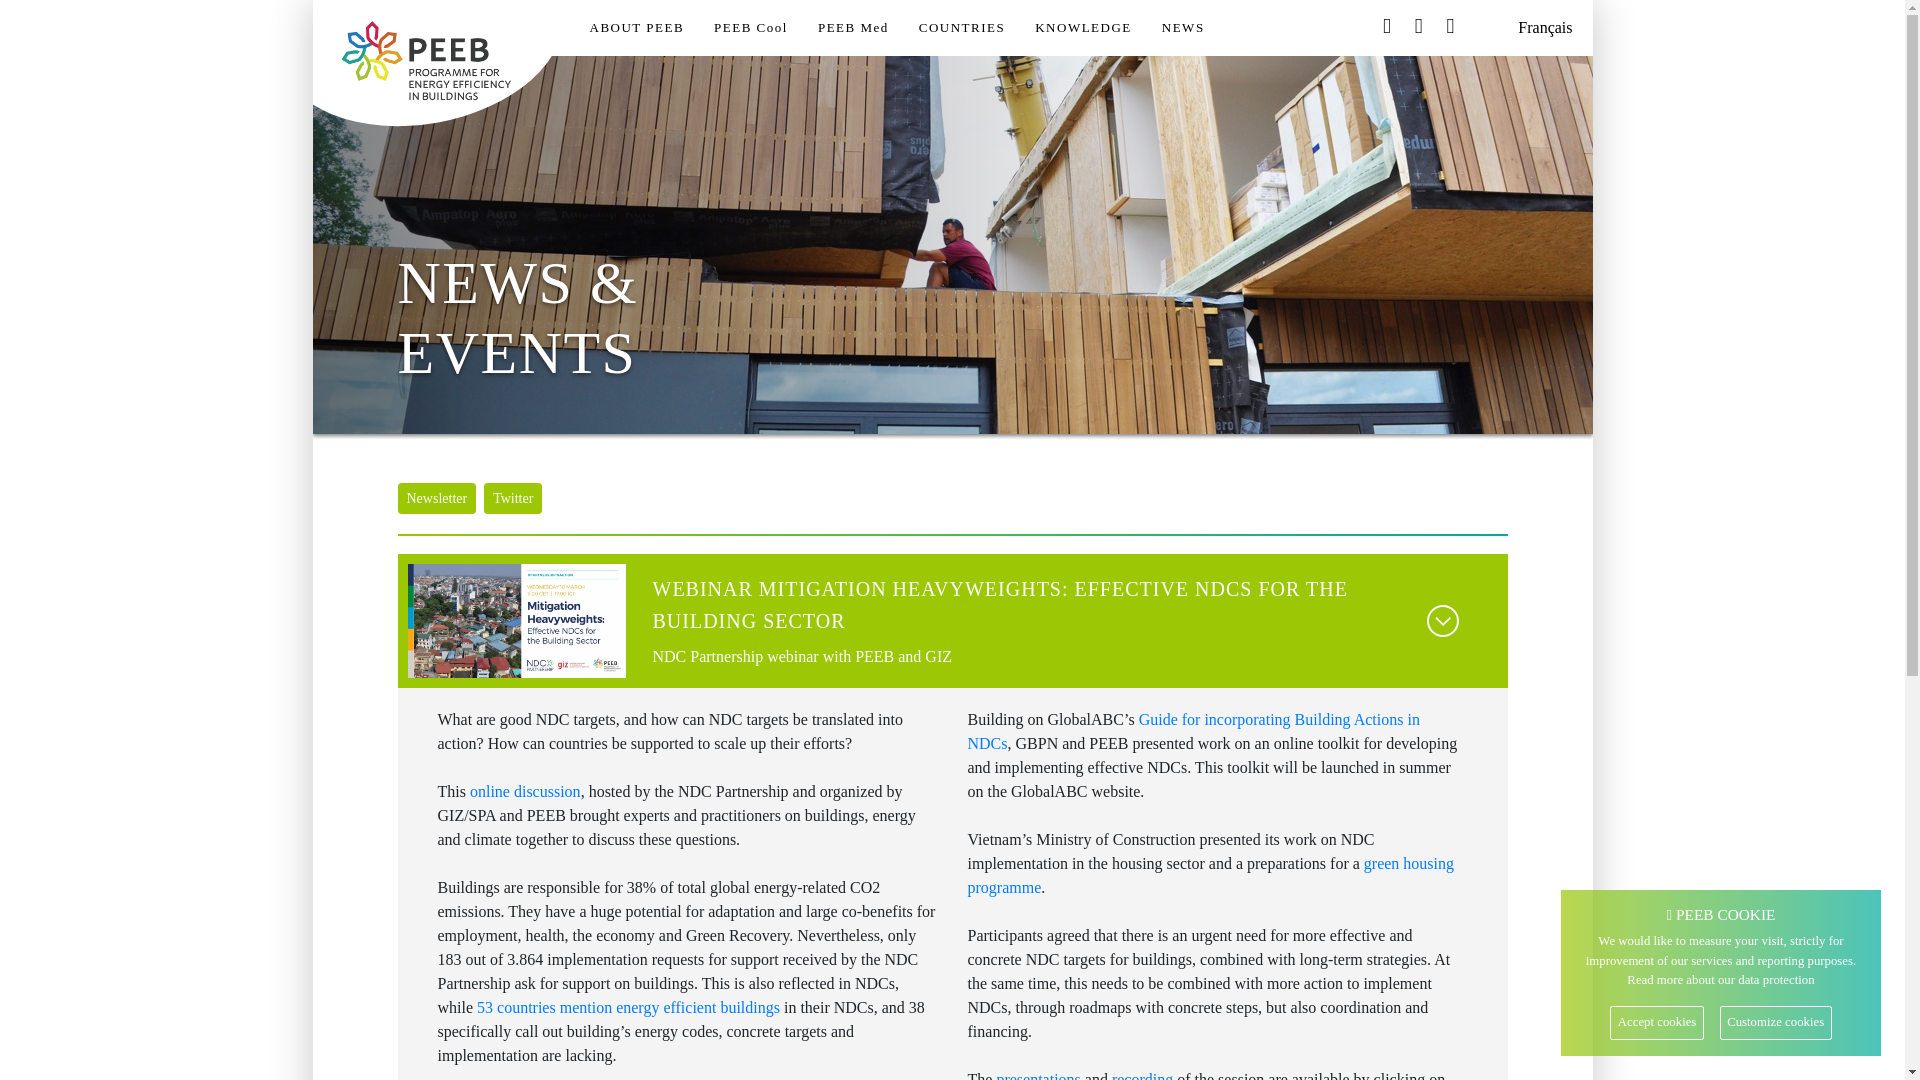 This screenshot has height=1080, width=1920. I want to click on Newsletter, so click(438, 498).